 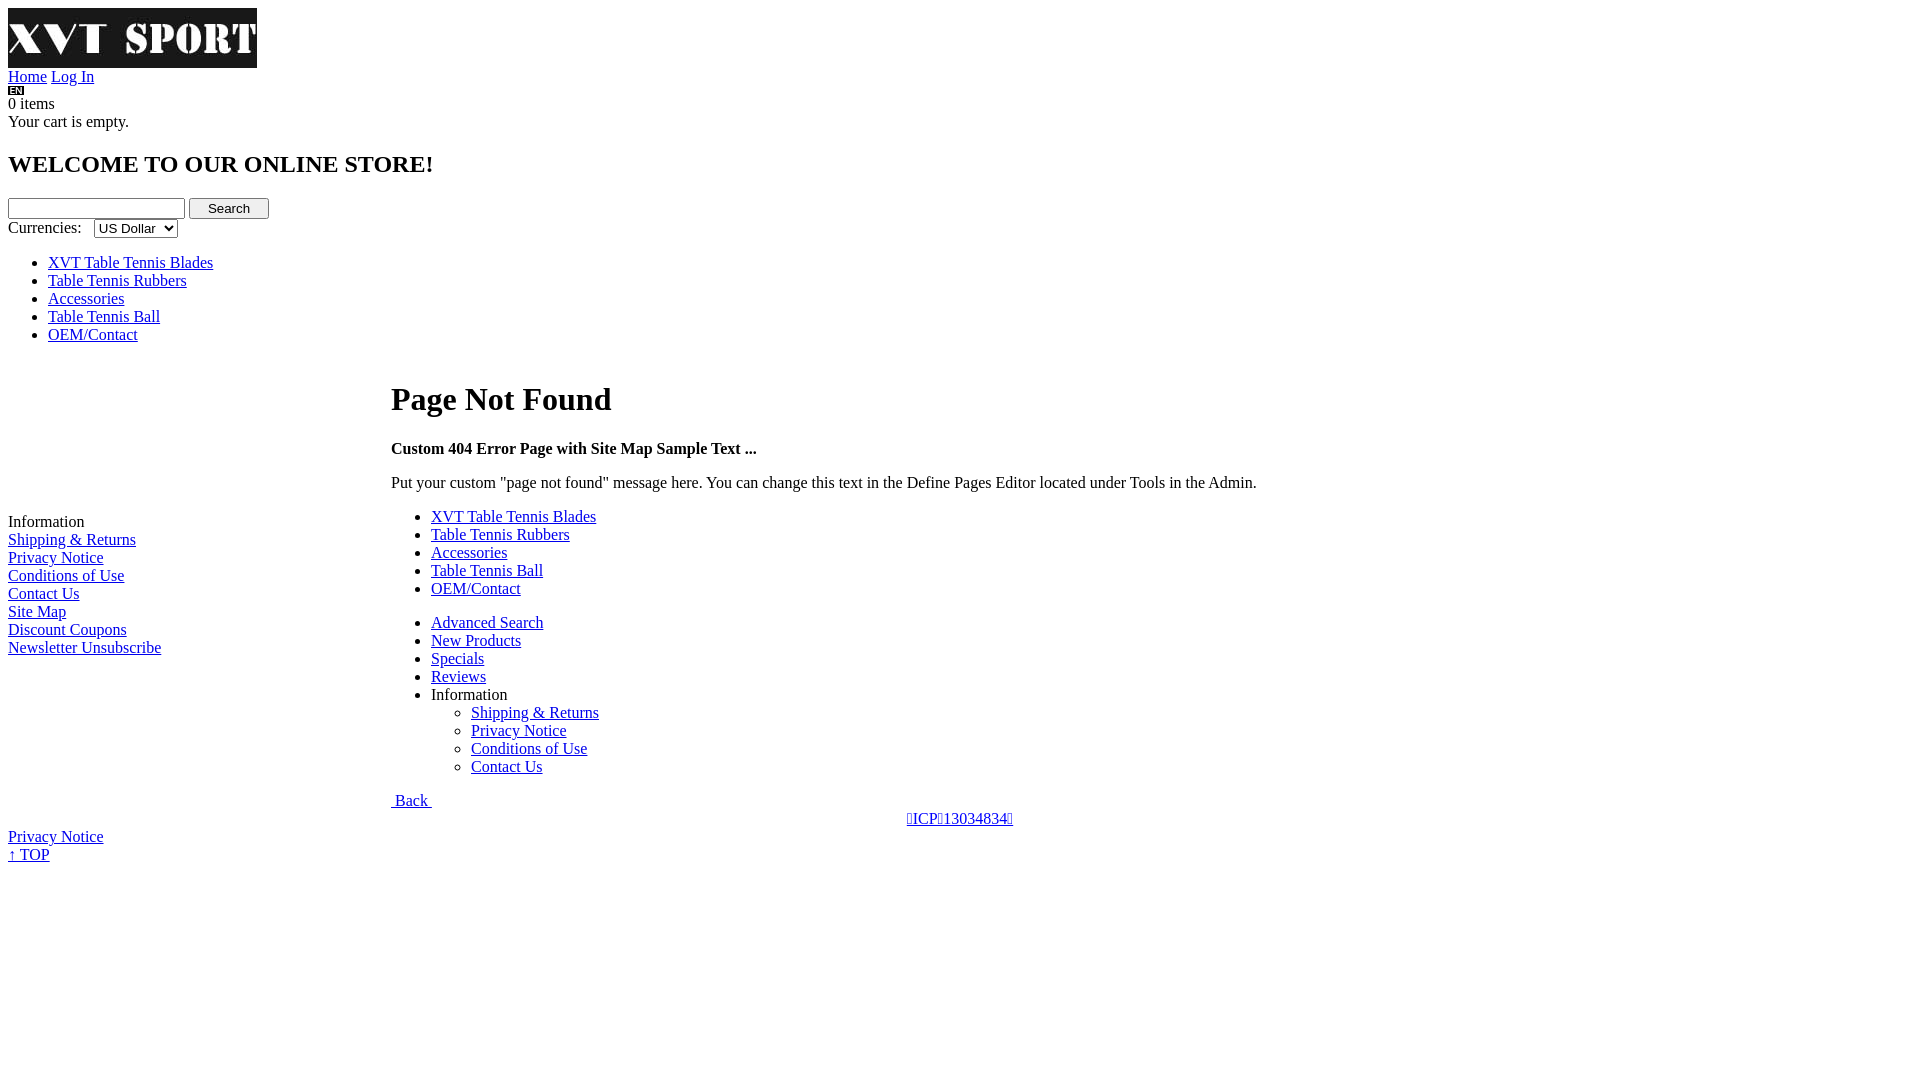 What do you see at coordinates (72, 540) in the screenshot?
I see `Shipping & Returns` at bounding box center [72, 540].